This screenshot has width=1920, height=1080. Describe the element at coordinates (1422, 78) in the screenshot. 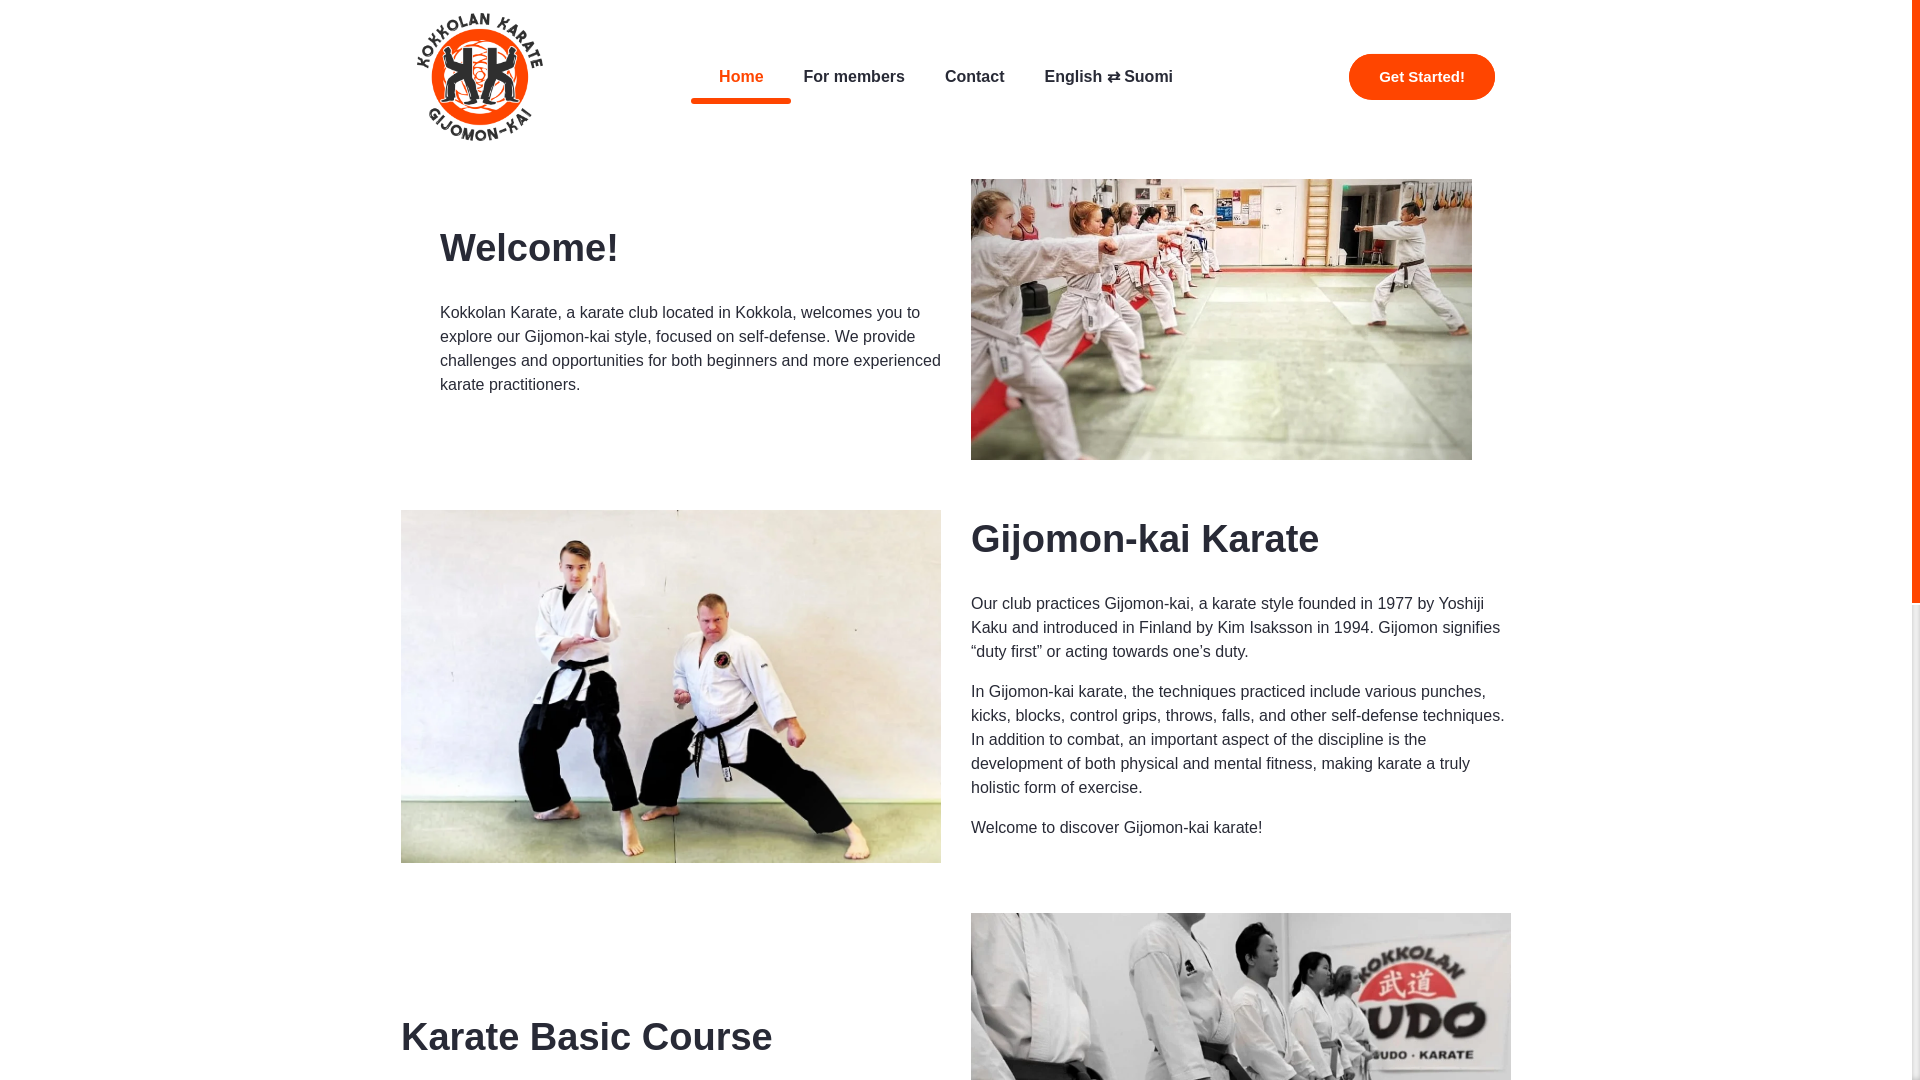

I see `Get Started!` at that location.